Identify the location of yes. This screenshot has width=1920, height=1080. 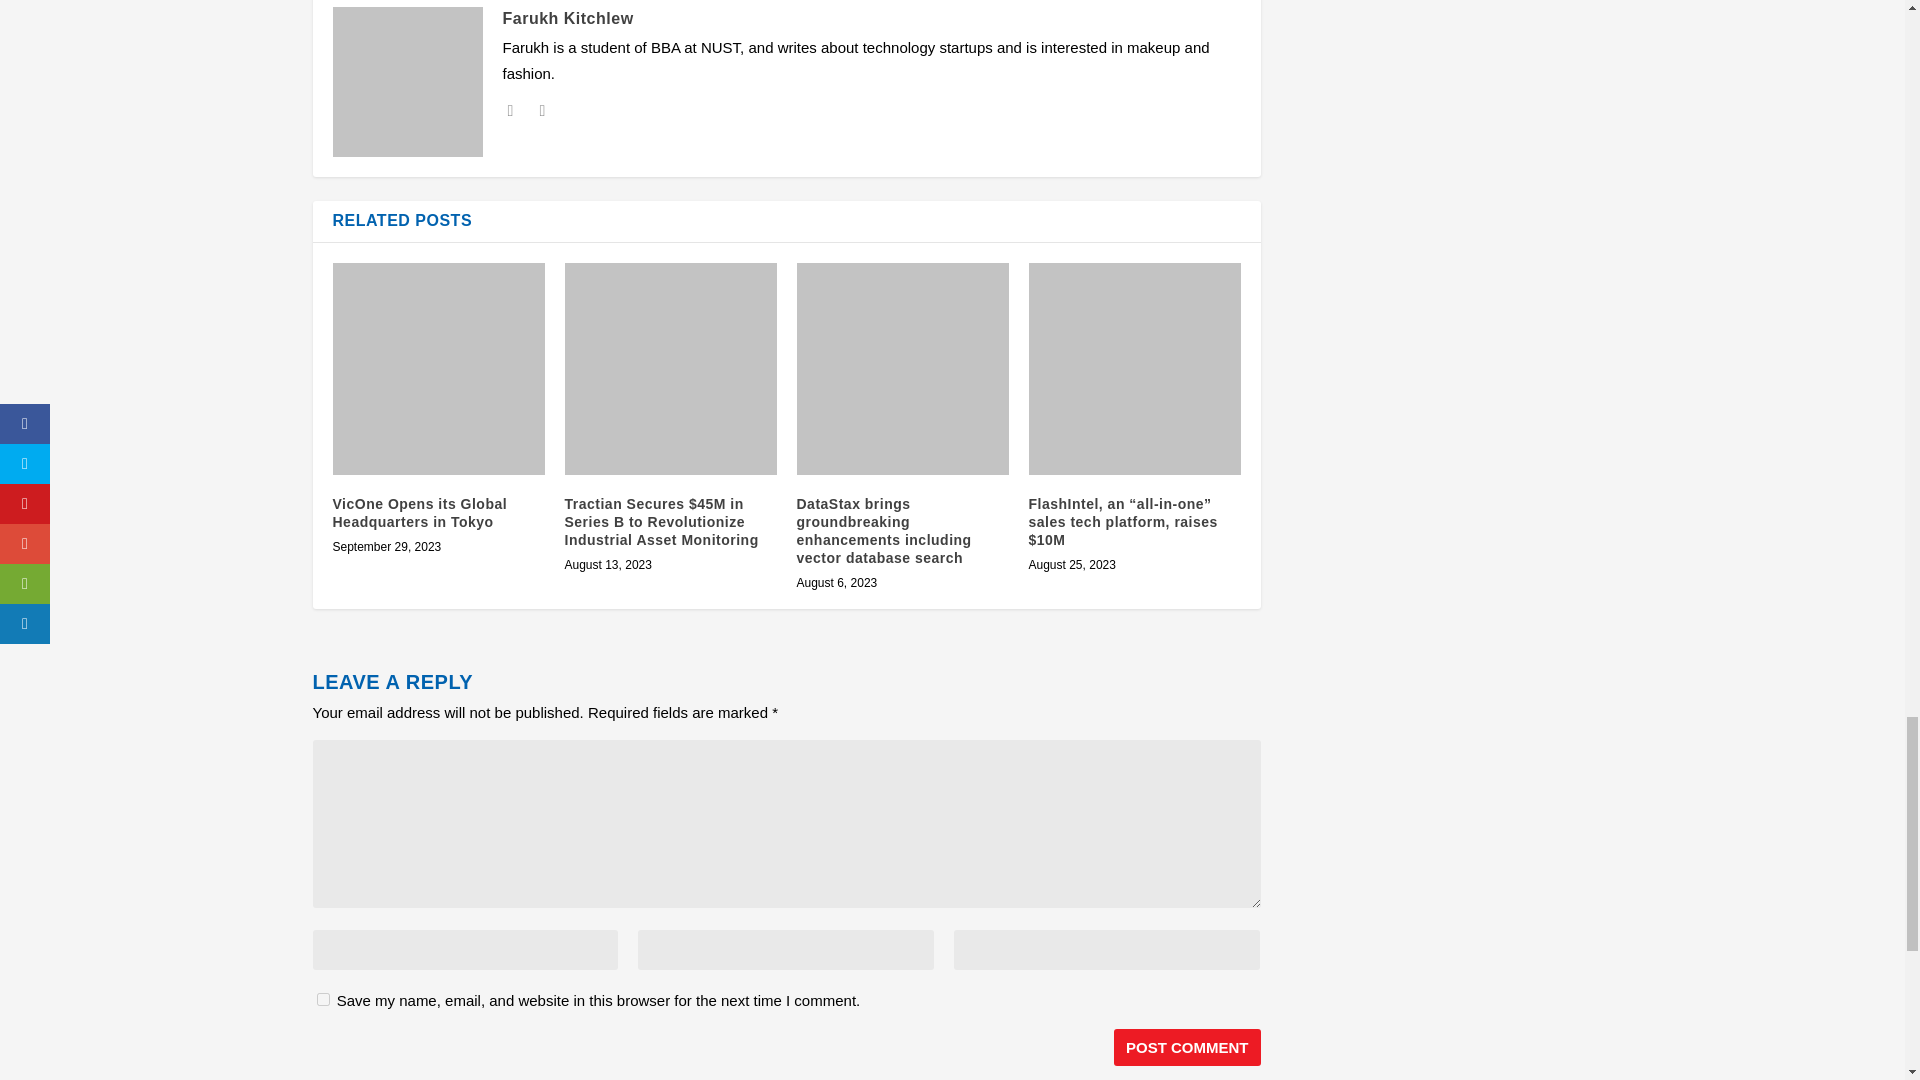
(322, 998).